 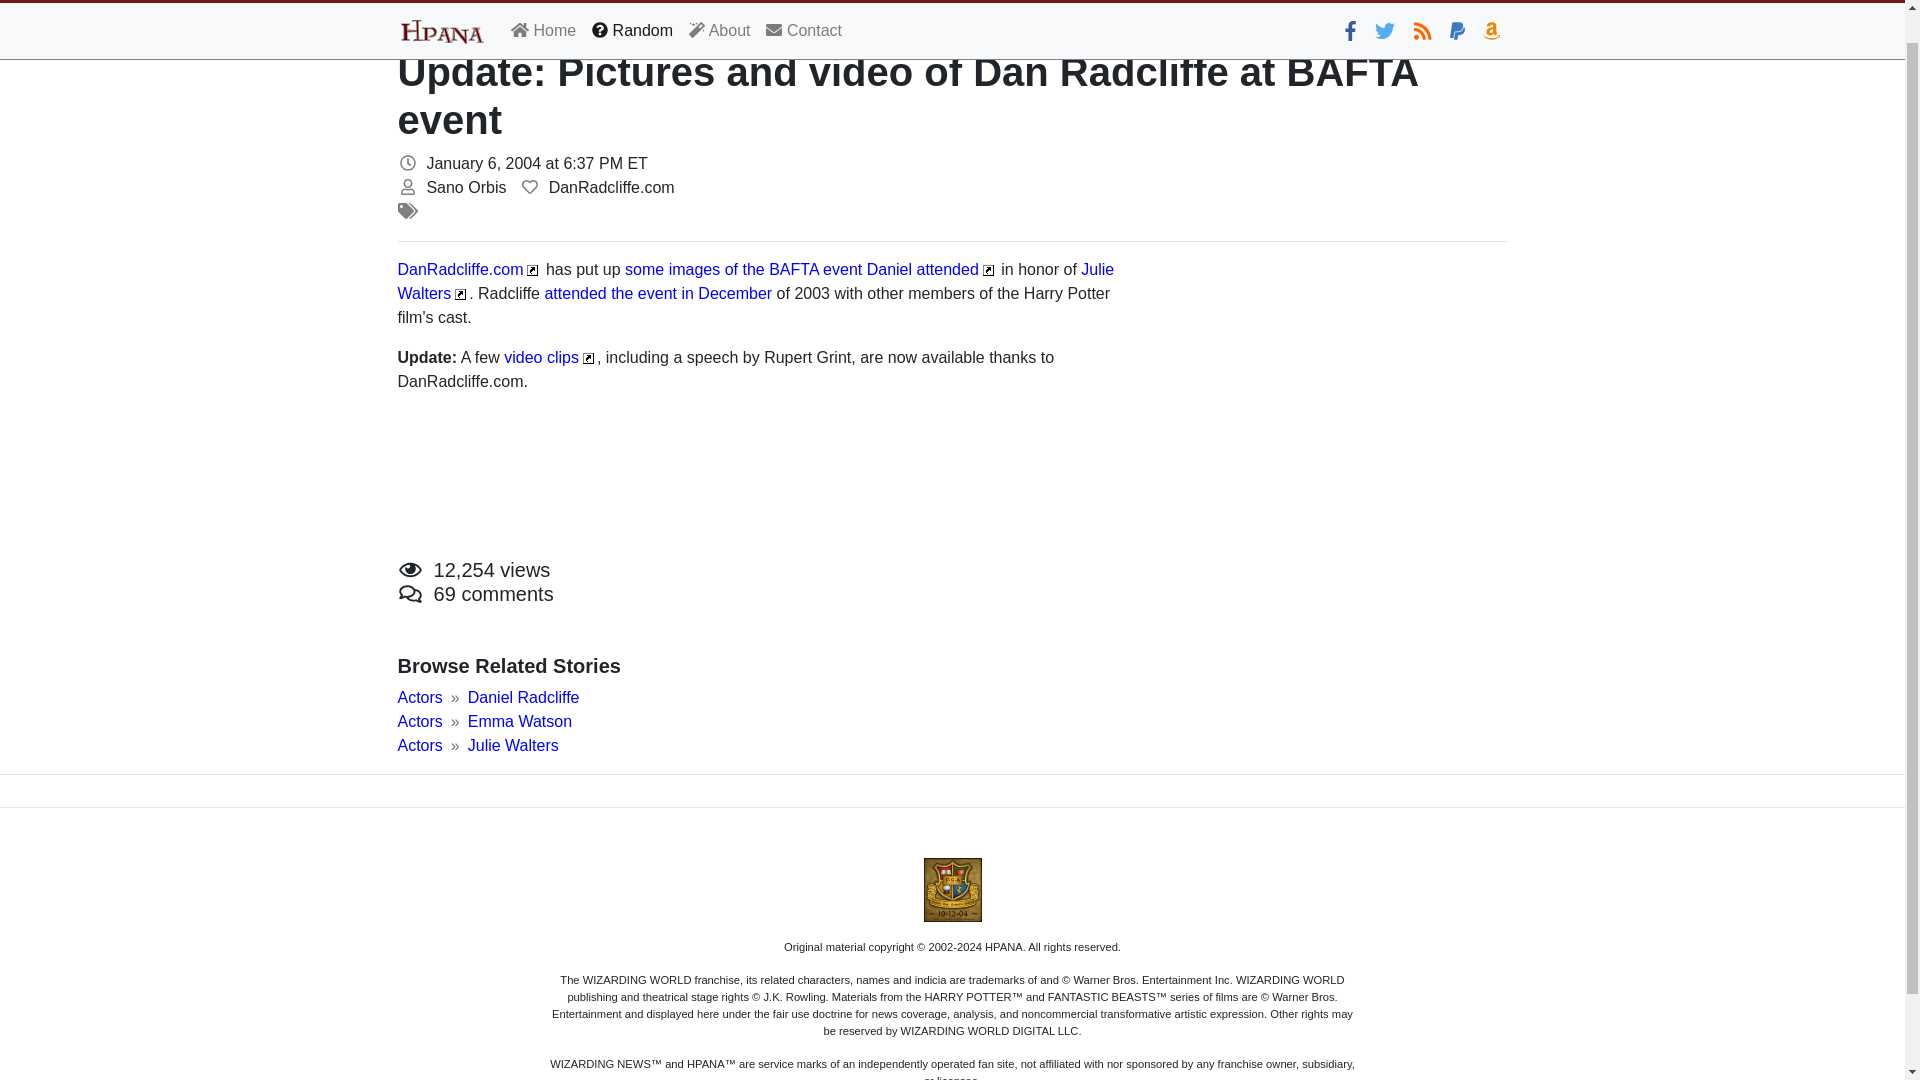 I want to click on Actors, so click(x=420, y=744).